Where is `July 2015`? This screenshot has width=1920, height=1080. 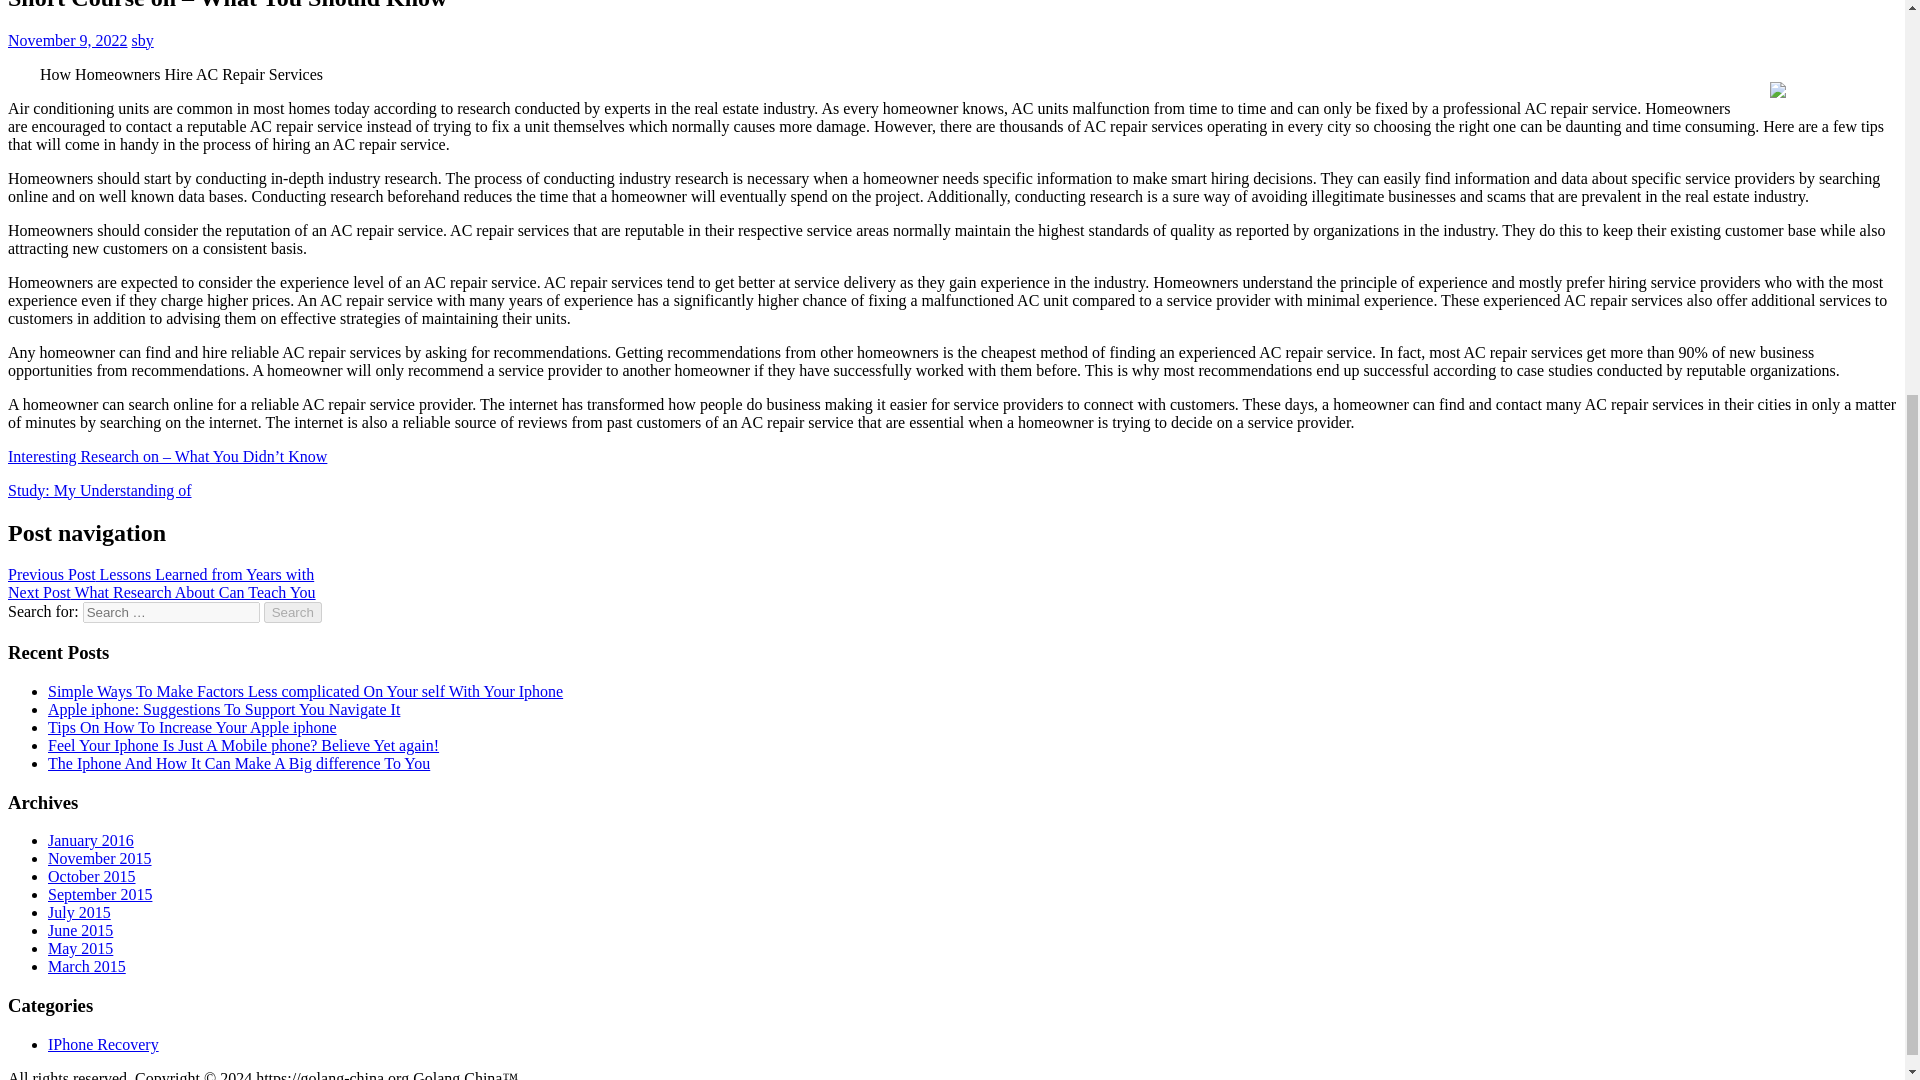 July 2015 is located at coordinates (80, 912).